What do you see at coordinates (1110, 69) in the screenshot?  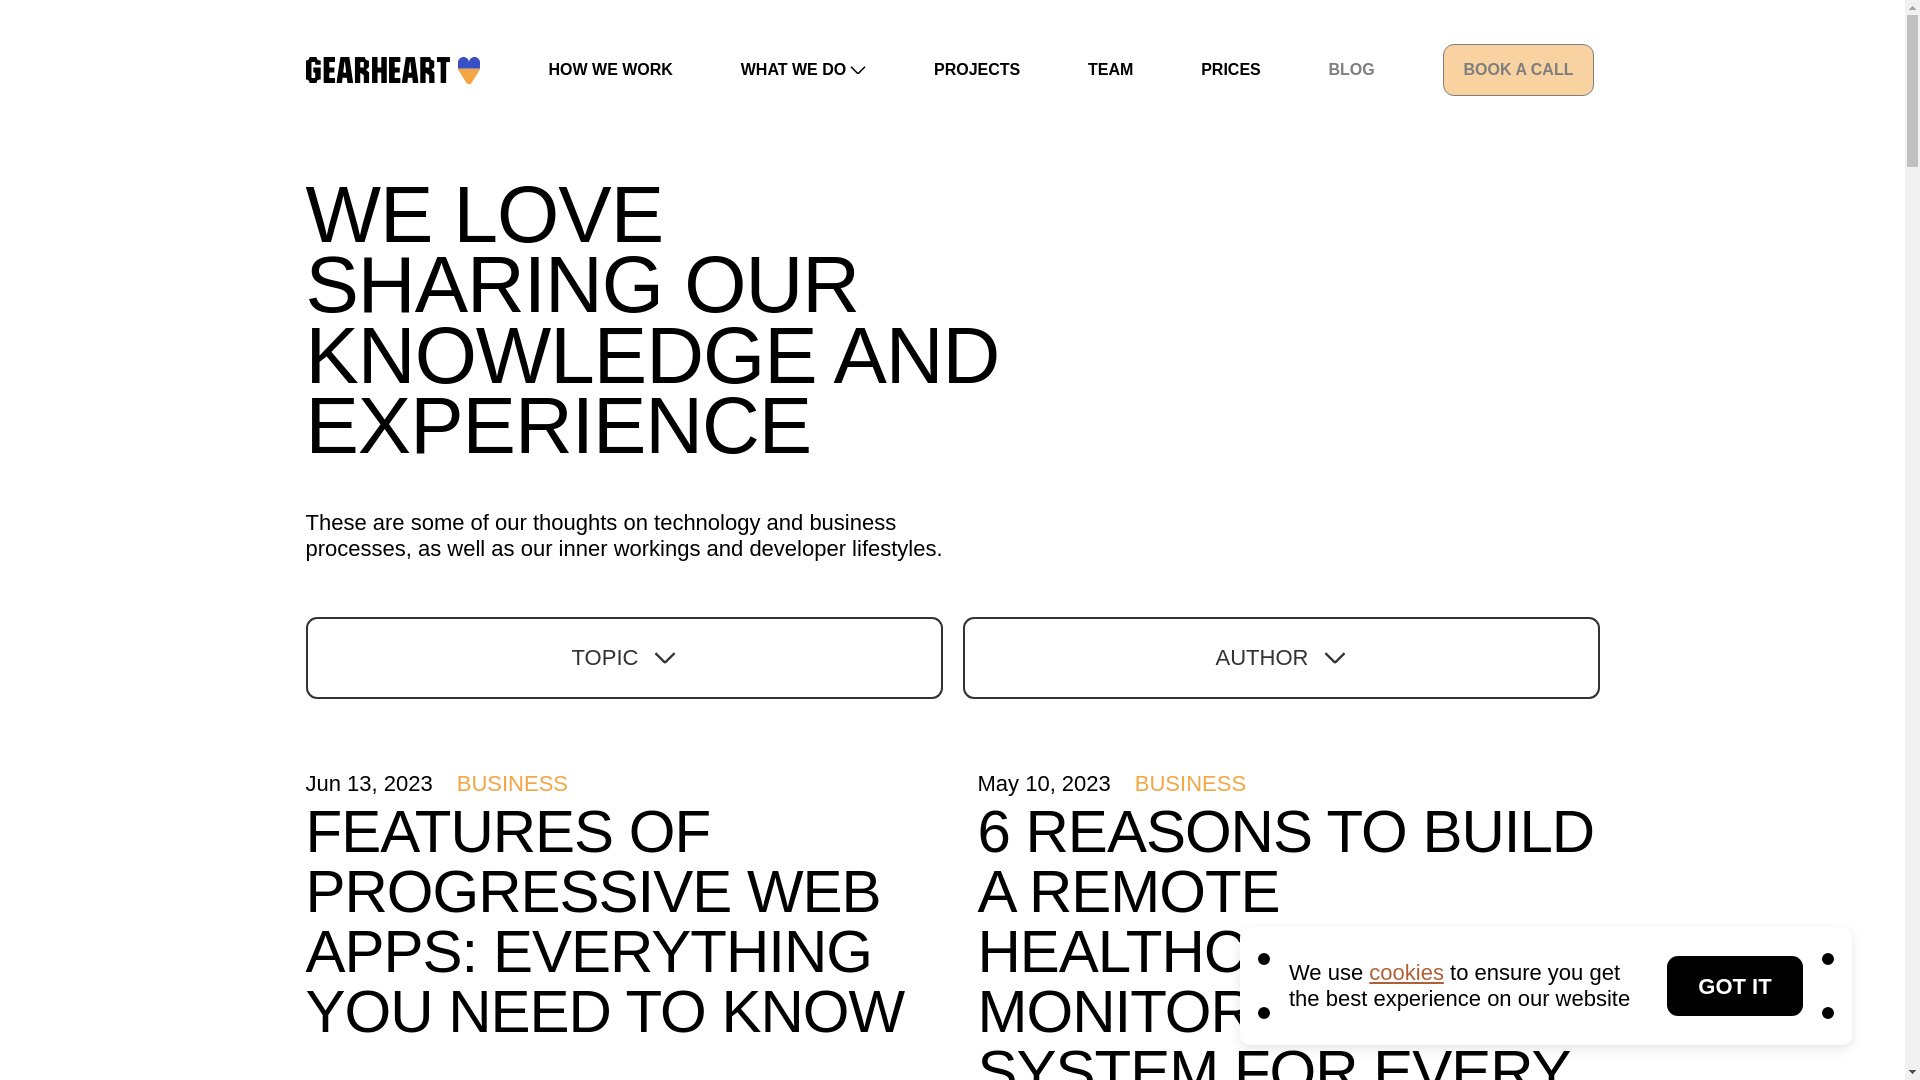 I see `TEAM` at bounding box center [1110, 69].